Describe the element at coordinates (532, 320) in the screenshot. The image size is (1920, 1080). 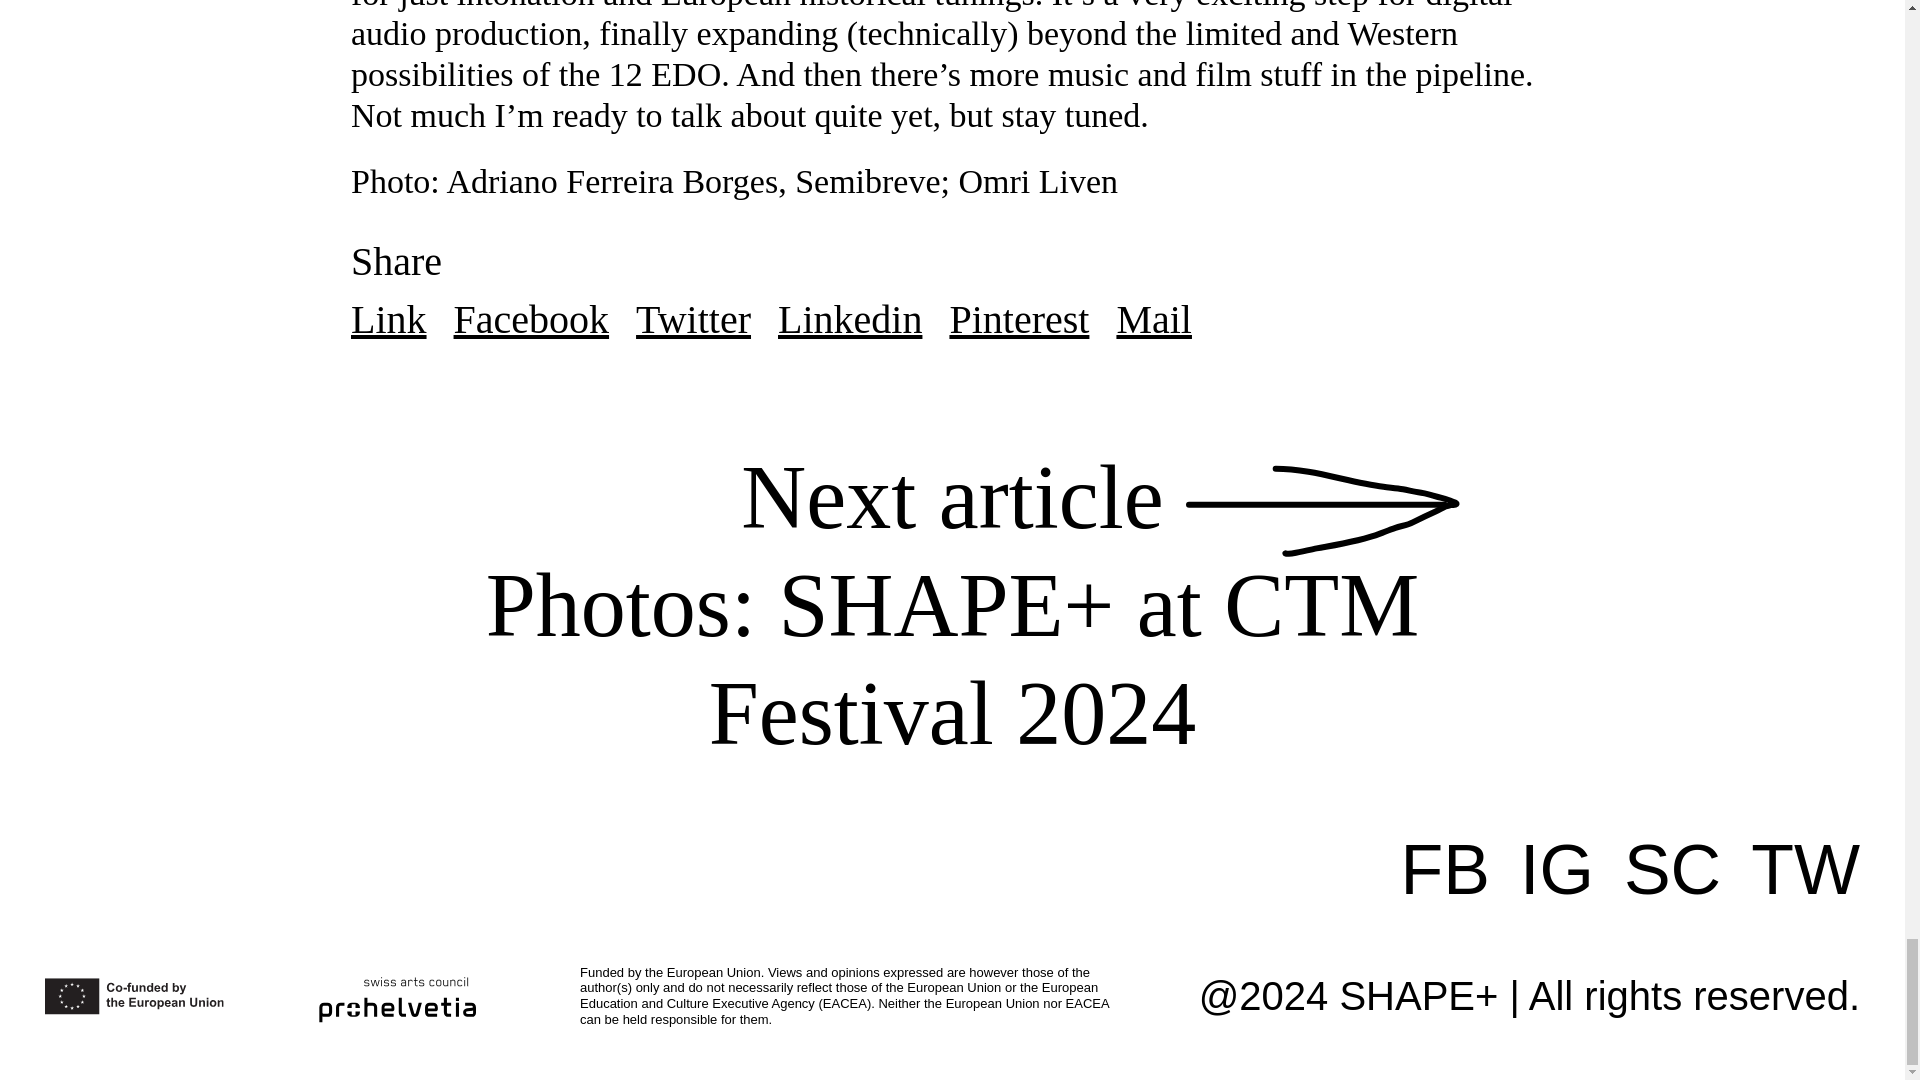
I see `Facebook` at that location.